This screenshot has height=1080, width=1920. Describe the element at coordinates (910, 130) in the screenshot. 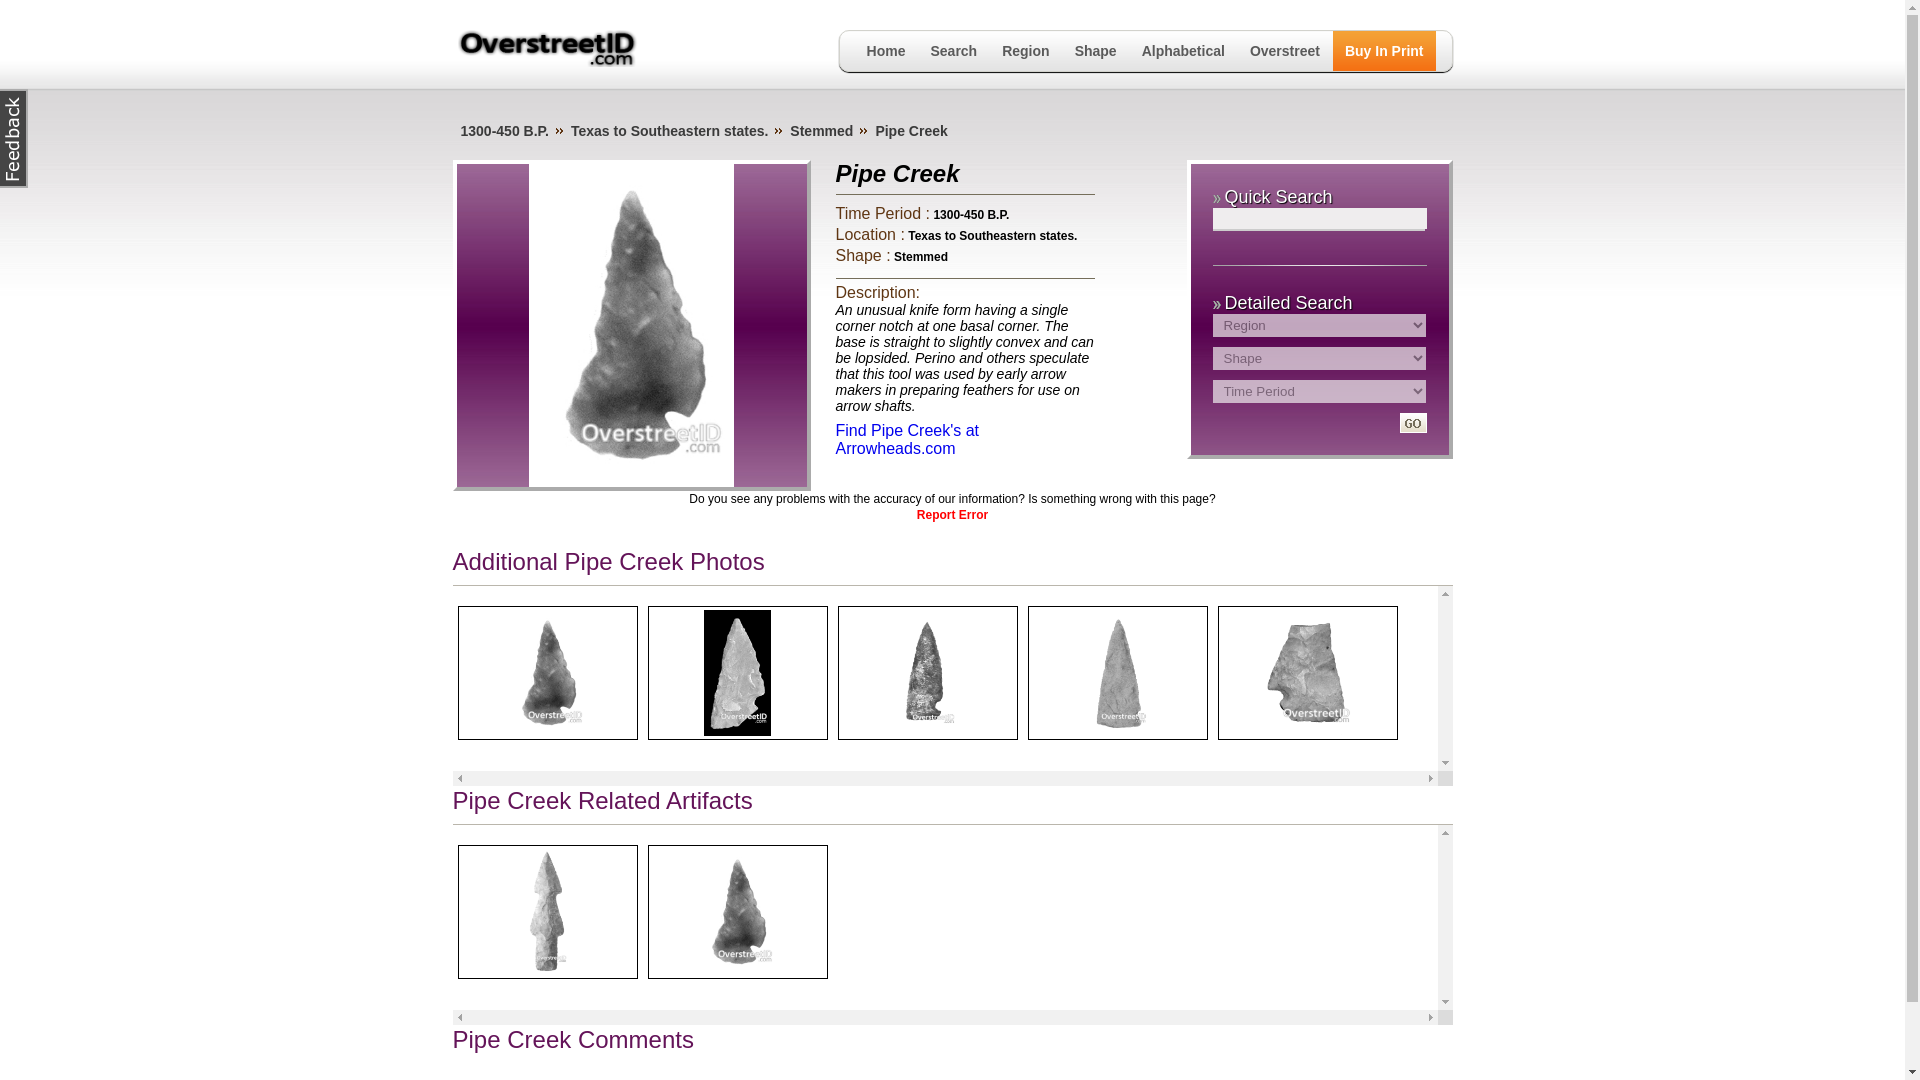

I see `Pipe Creek` at that location.